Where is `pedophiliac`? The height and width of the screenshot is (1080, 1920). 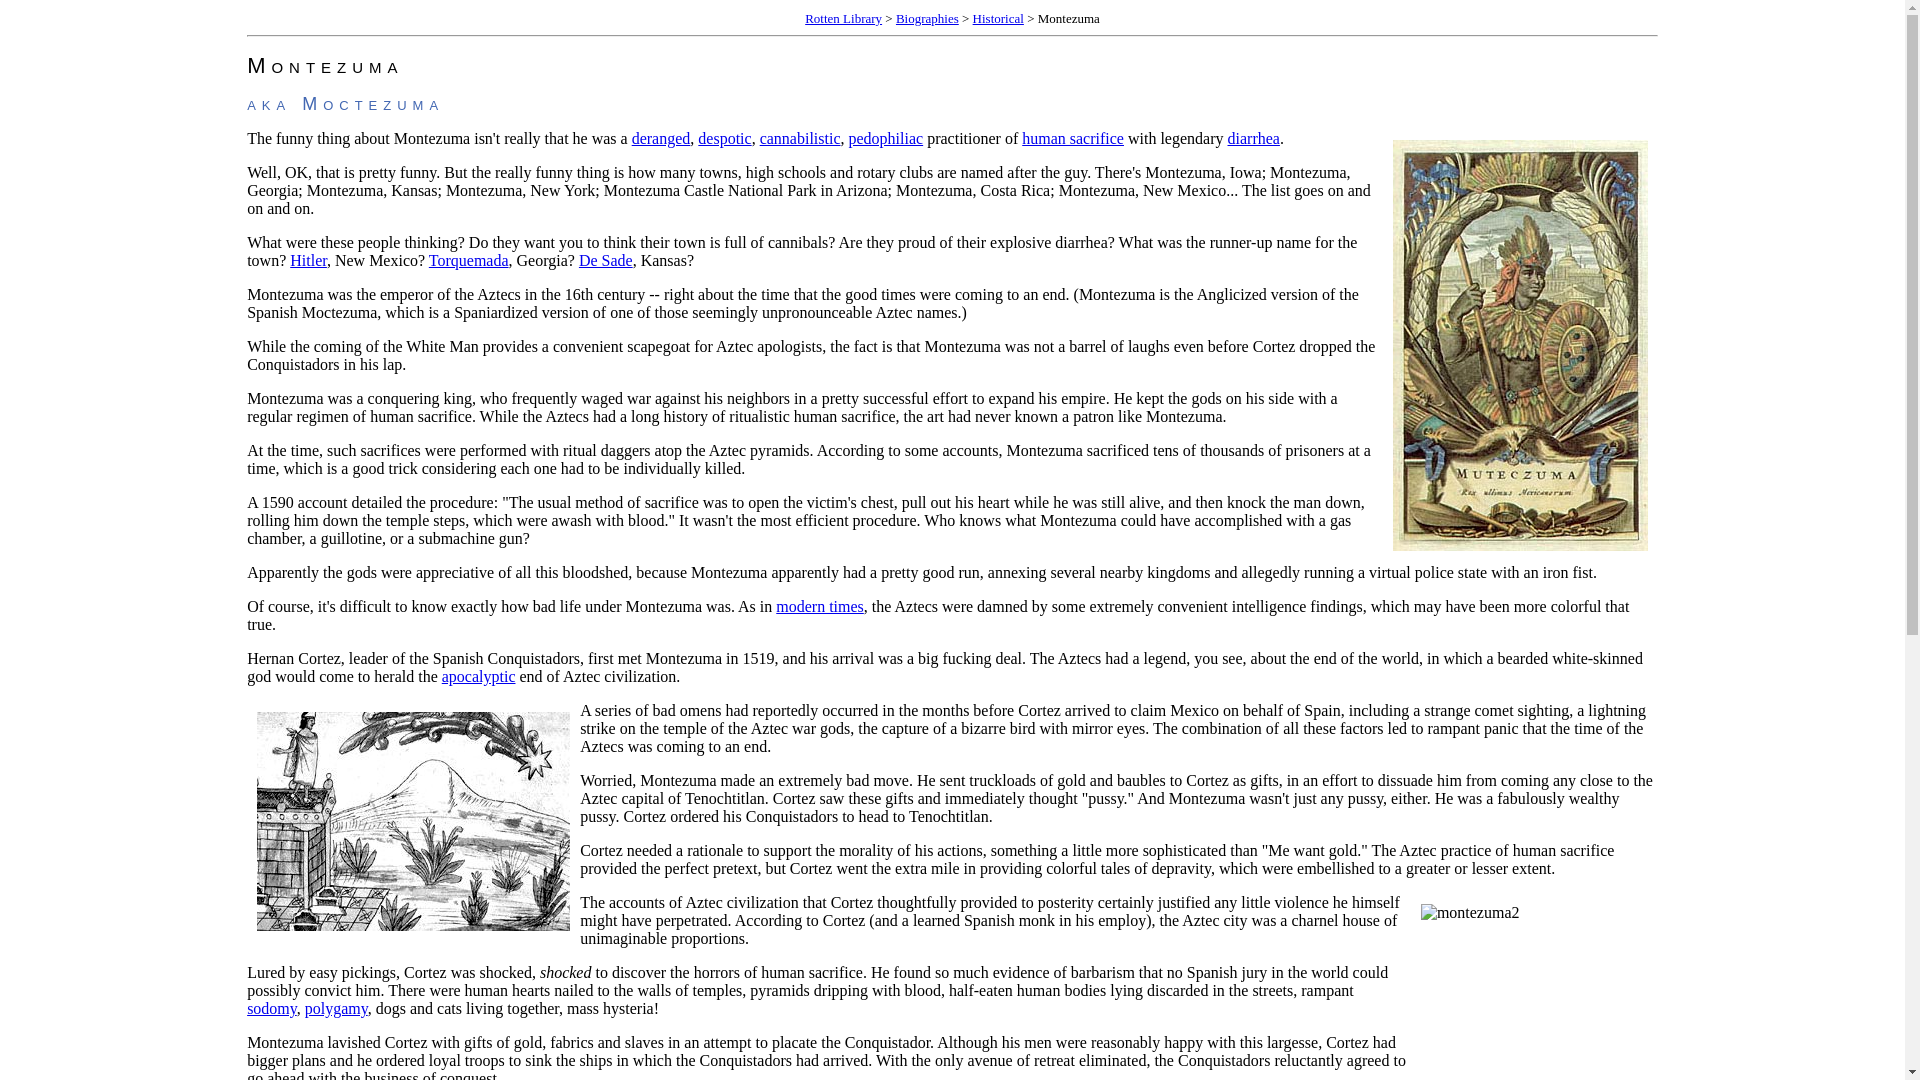
pedophiliac is located at coordinates (886, 138).